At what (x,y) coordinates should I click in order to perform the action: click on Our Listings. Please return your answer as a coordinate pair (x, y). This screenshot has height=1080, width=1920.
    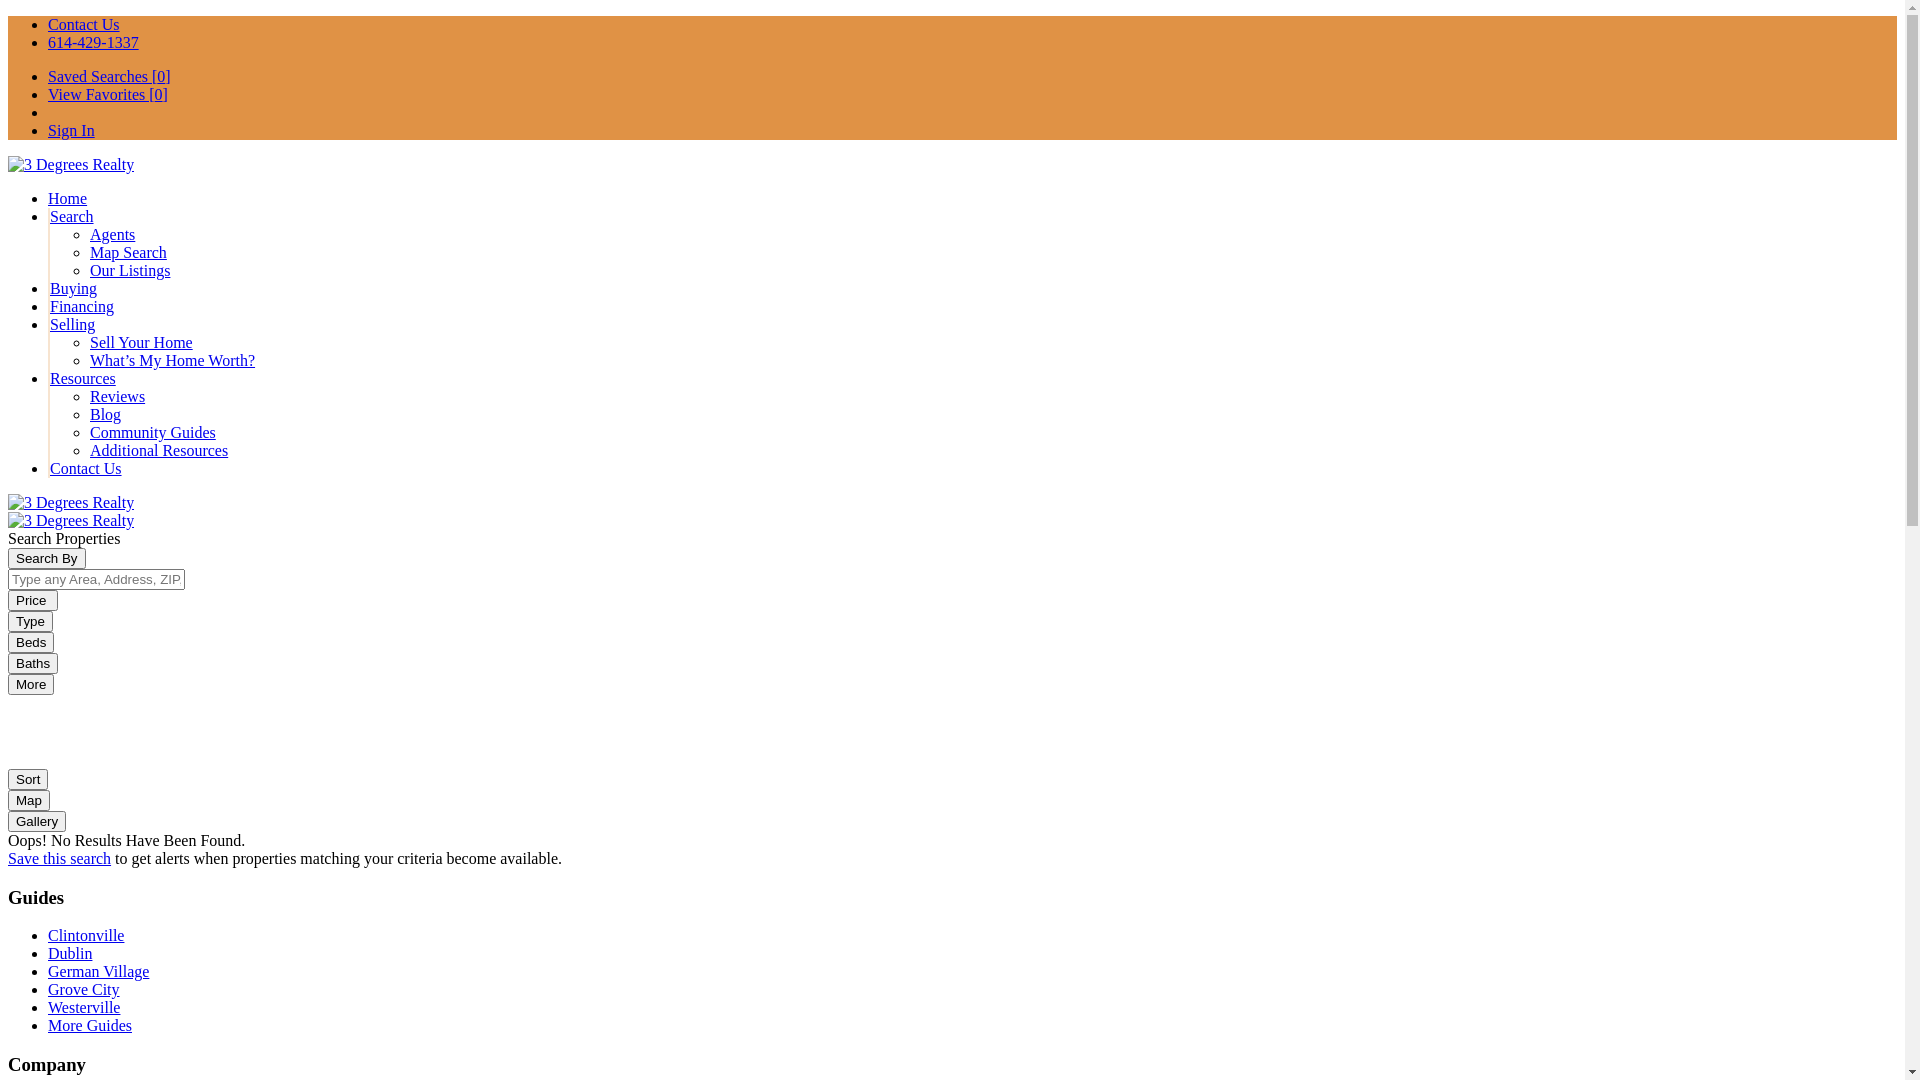
    Looking at the image, I should click on (130, 270).